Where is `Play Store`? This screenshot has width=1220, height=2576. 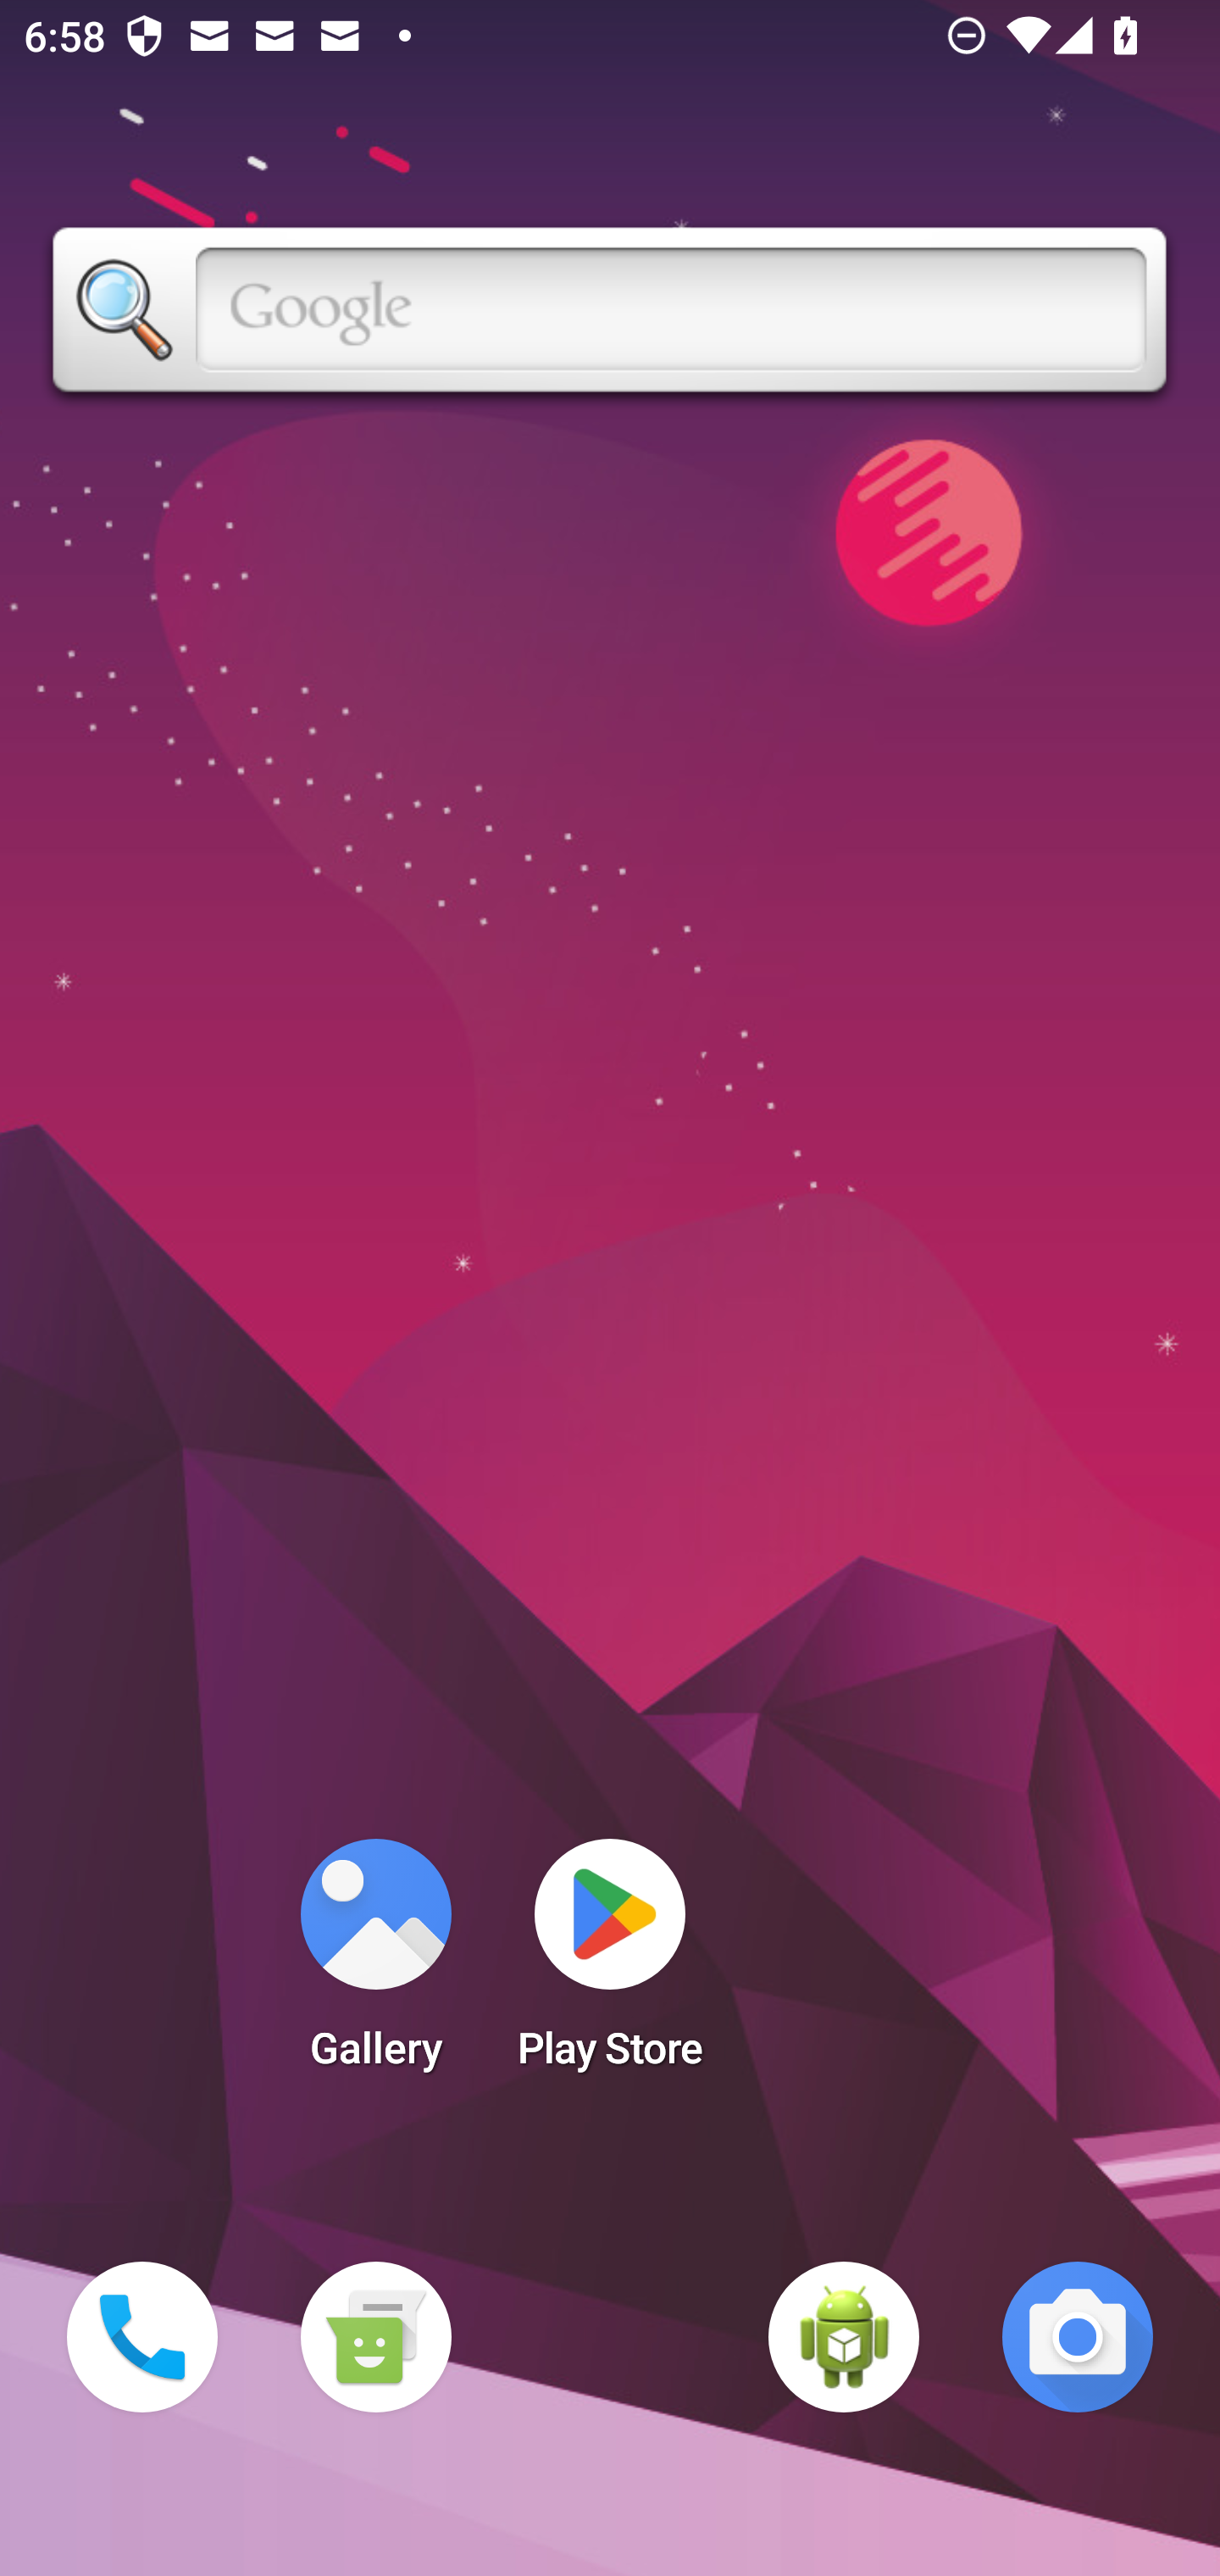 Play Store is located at coordinates (610, 1964).